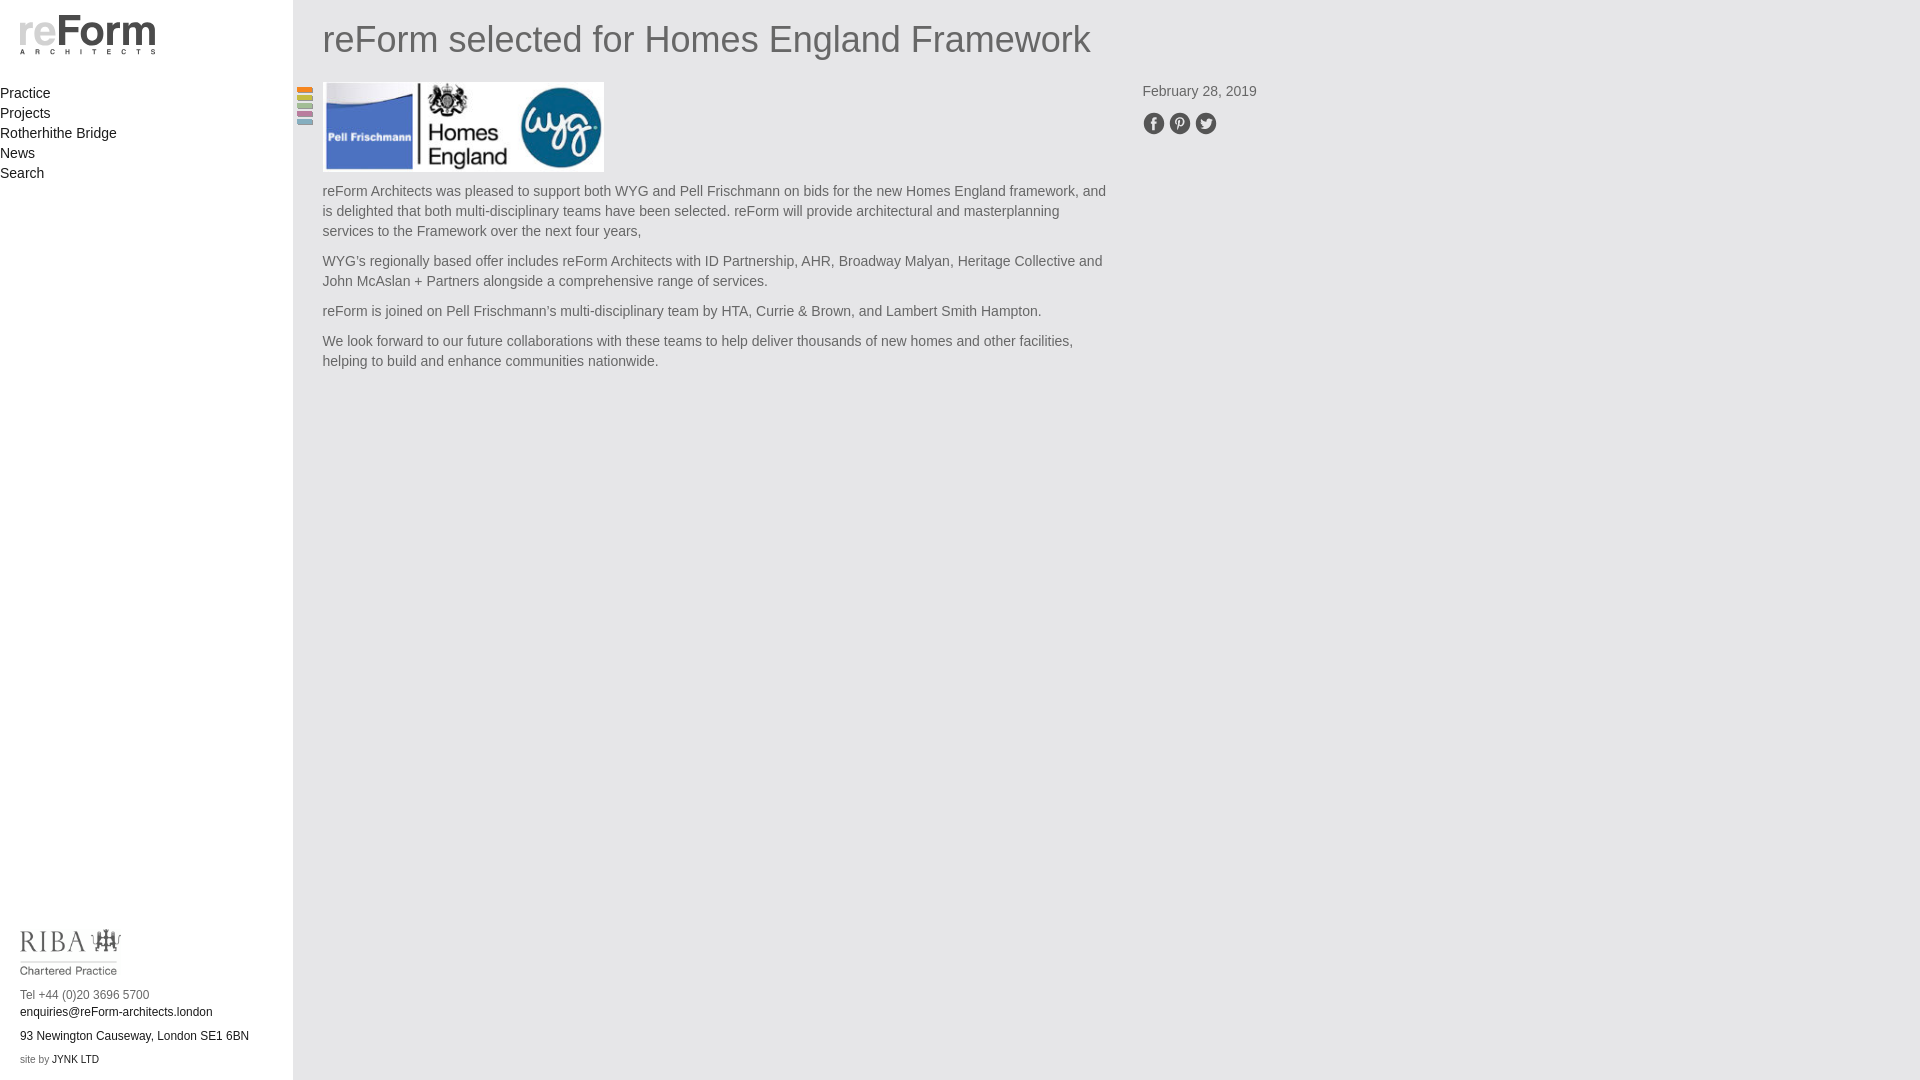 The height and width of the screenshot is (1080, 1920). I want to click on Projects, so click(1180, 122).